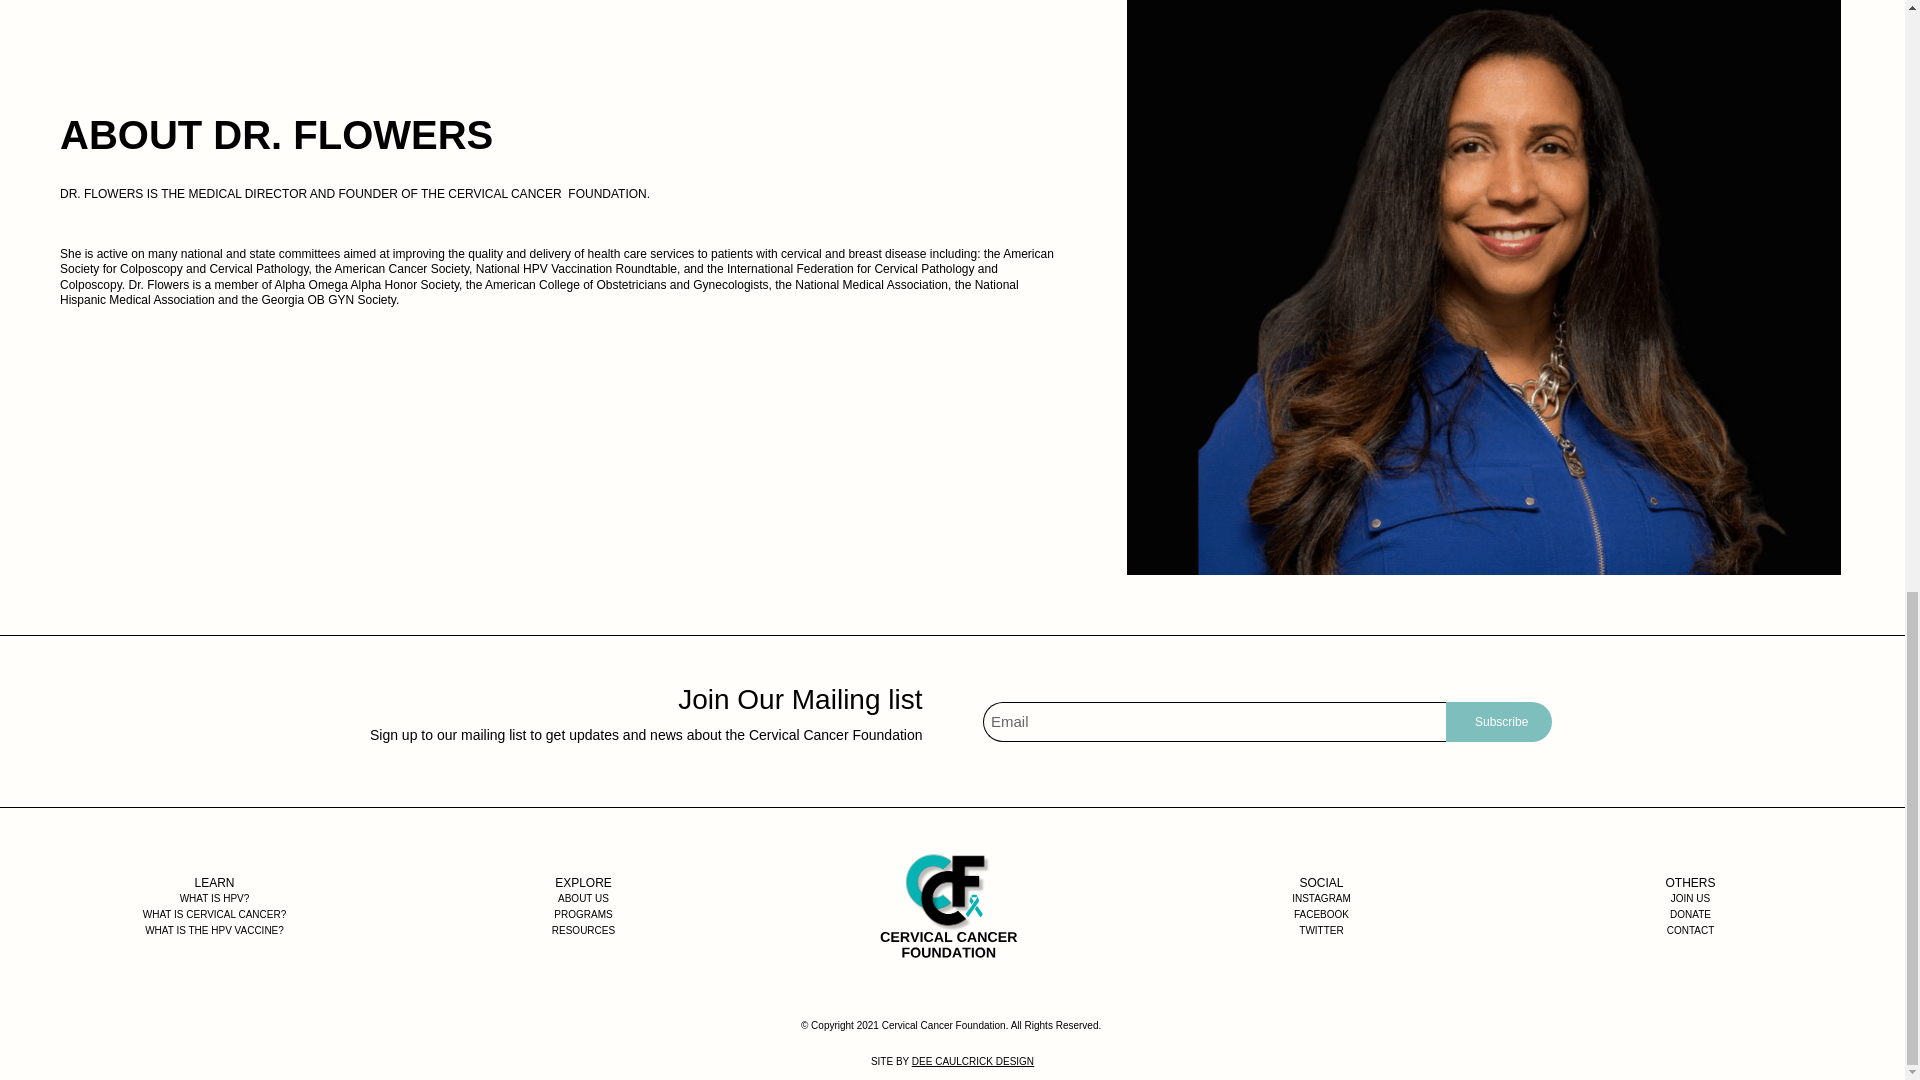  What do you see at coordinates (214, 899) in the screenshot?
I see `WHAT IS HPV?` at bounding box center [214, 899].